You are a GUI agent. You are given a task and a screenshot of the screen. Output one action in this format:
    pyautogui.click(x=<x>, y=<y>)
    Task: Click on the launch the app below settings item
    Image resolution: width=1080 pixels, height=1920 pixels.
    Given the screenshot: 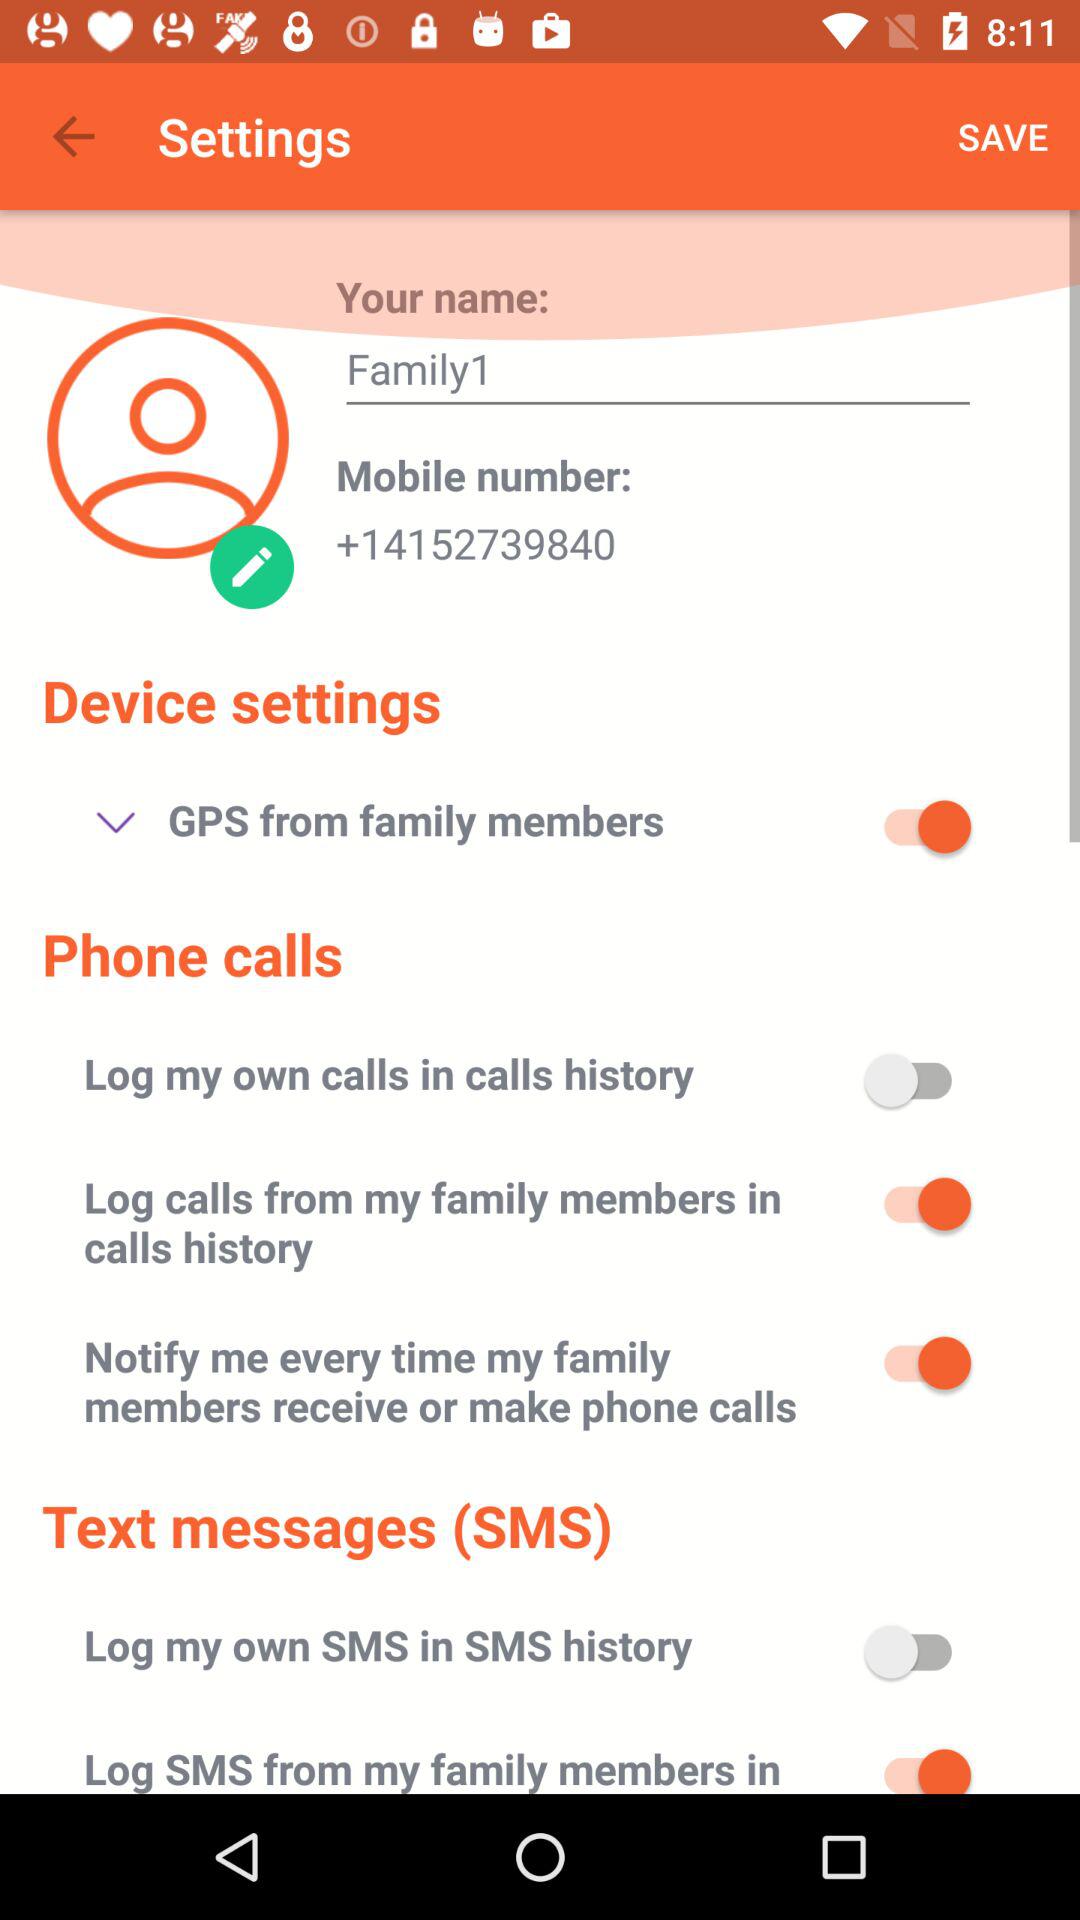 What is the action you would take?
    pyautogui.click(x=442, y=296)
    